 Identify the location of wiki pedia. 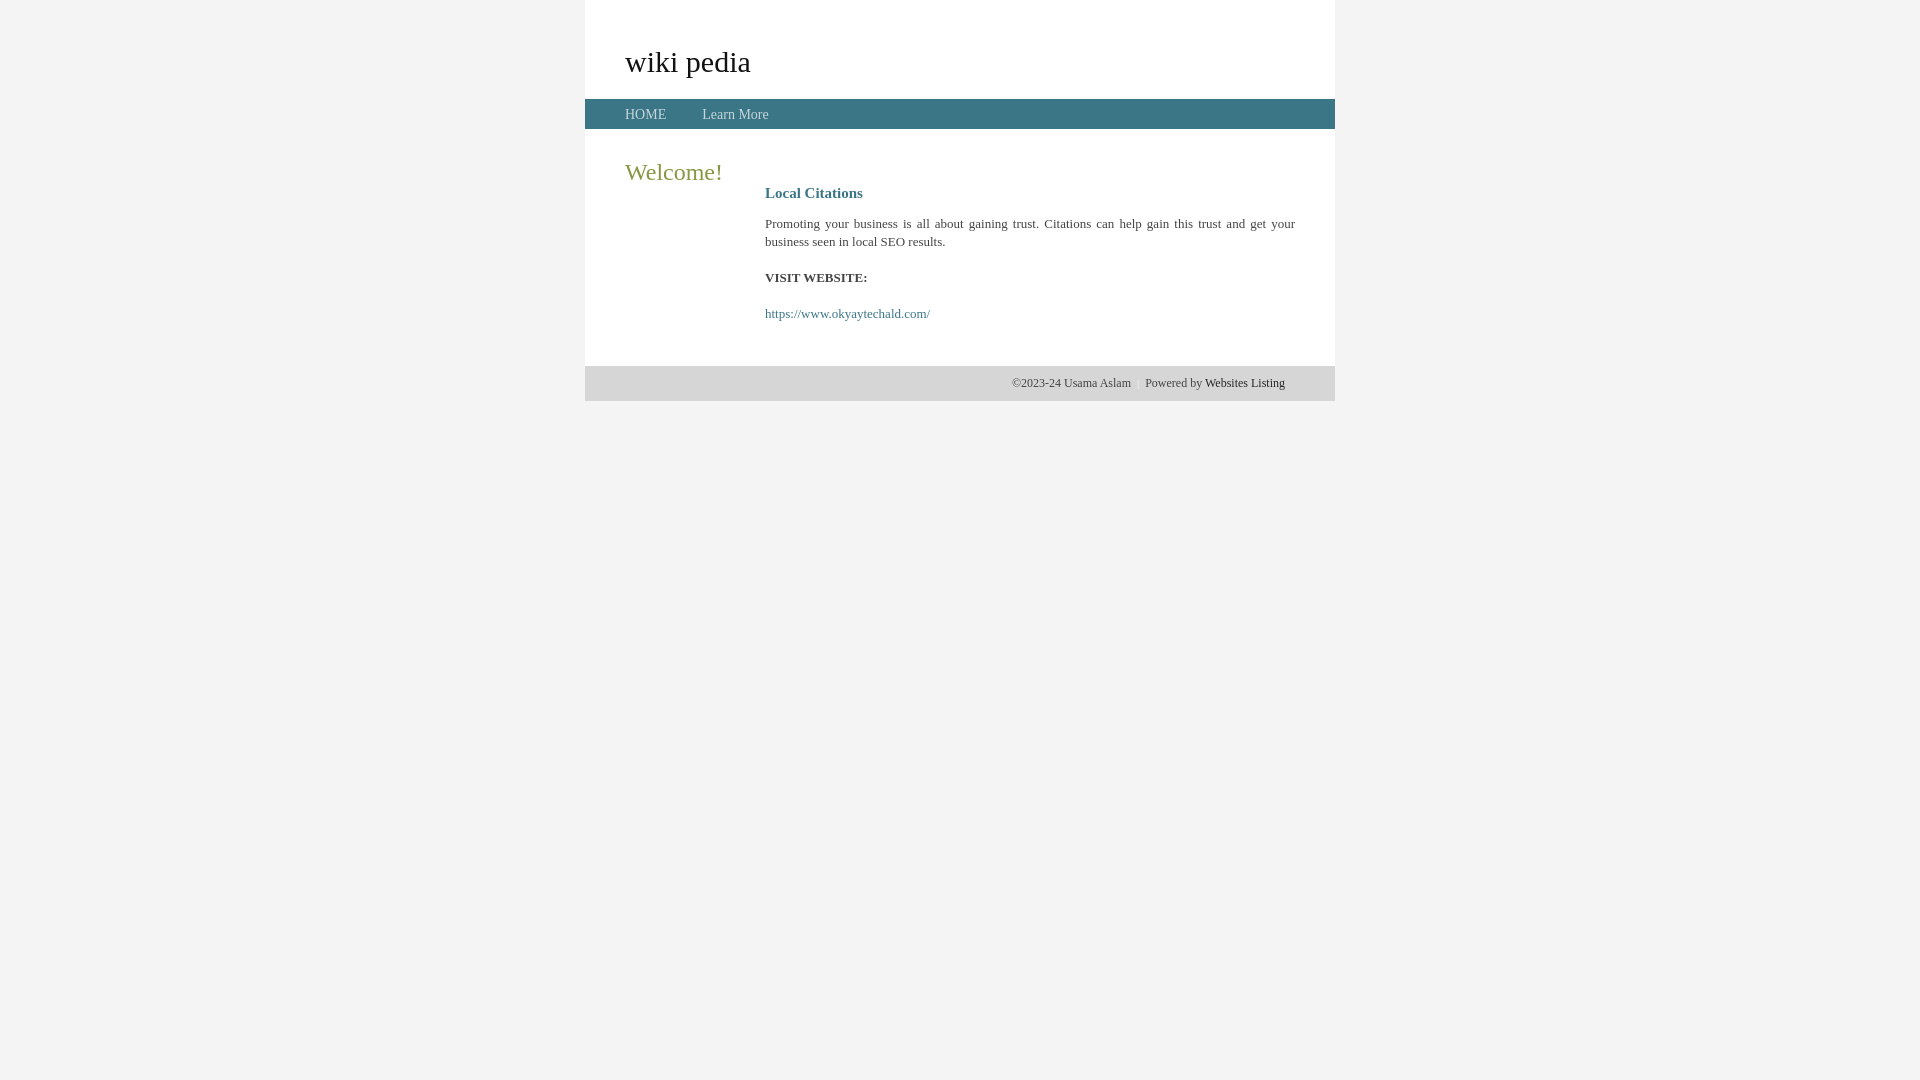
(688, 61).